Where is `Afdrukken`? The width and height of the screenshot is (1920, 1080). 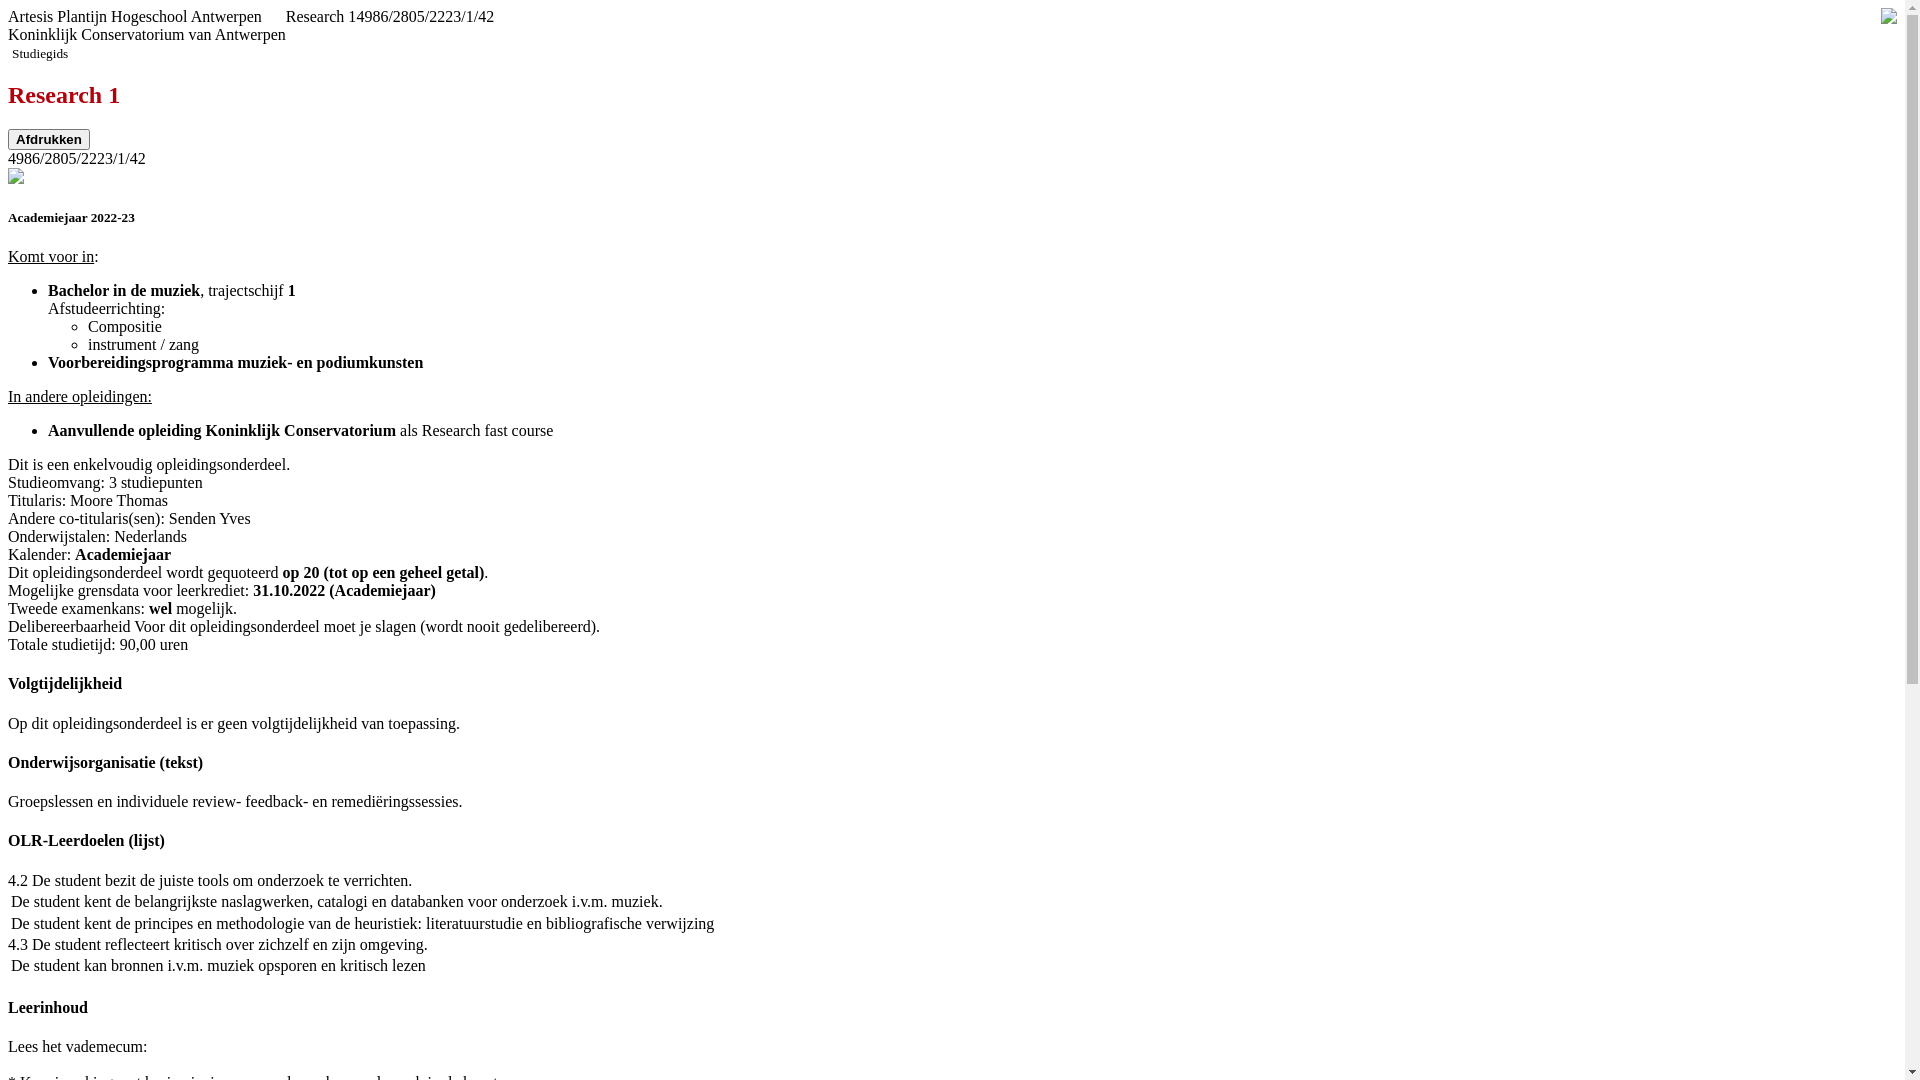 Afdrukken is located at coordinates (49, 140).